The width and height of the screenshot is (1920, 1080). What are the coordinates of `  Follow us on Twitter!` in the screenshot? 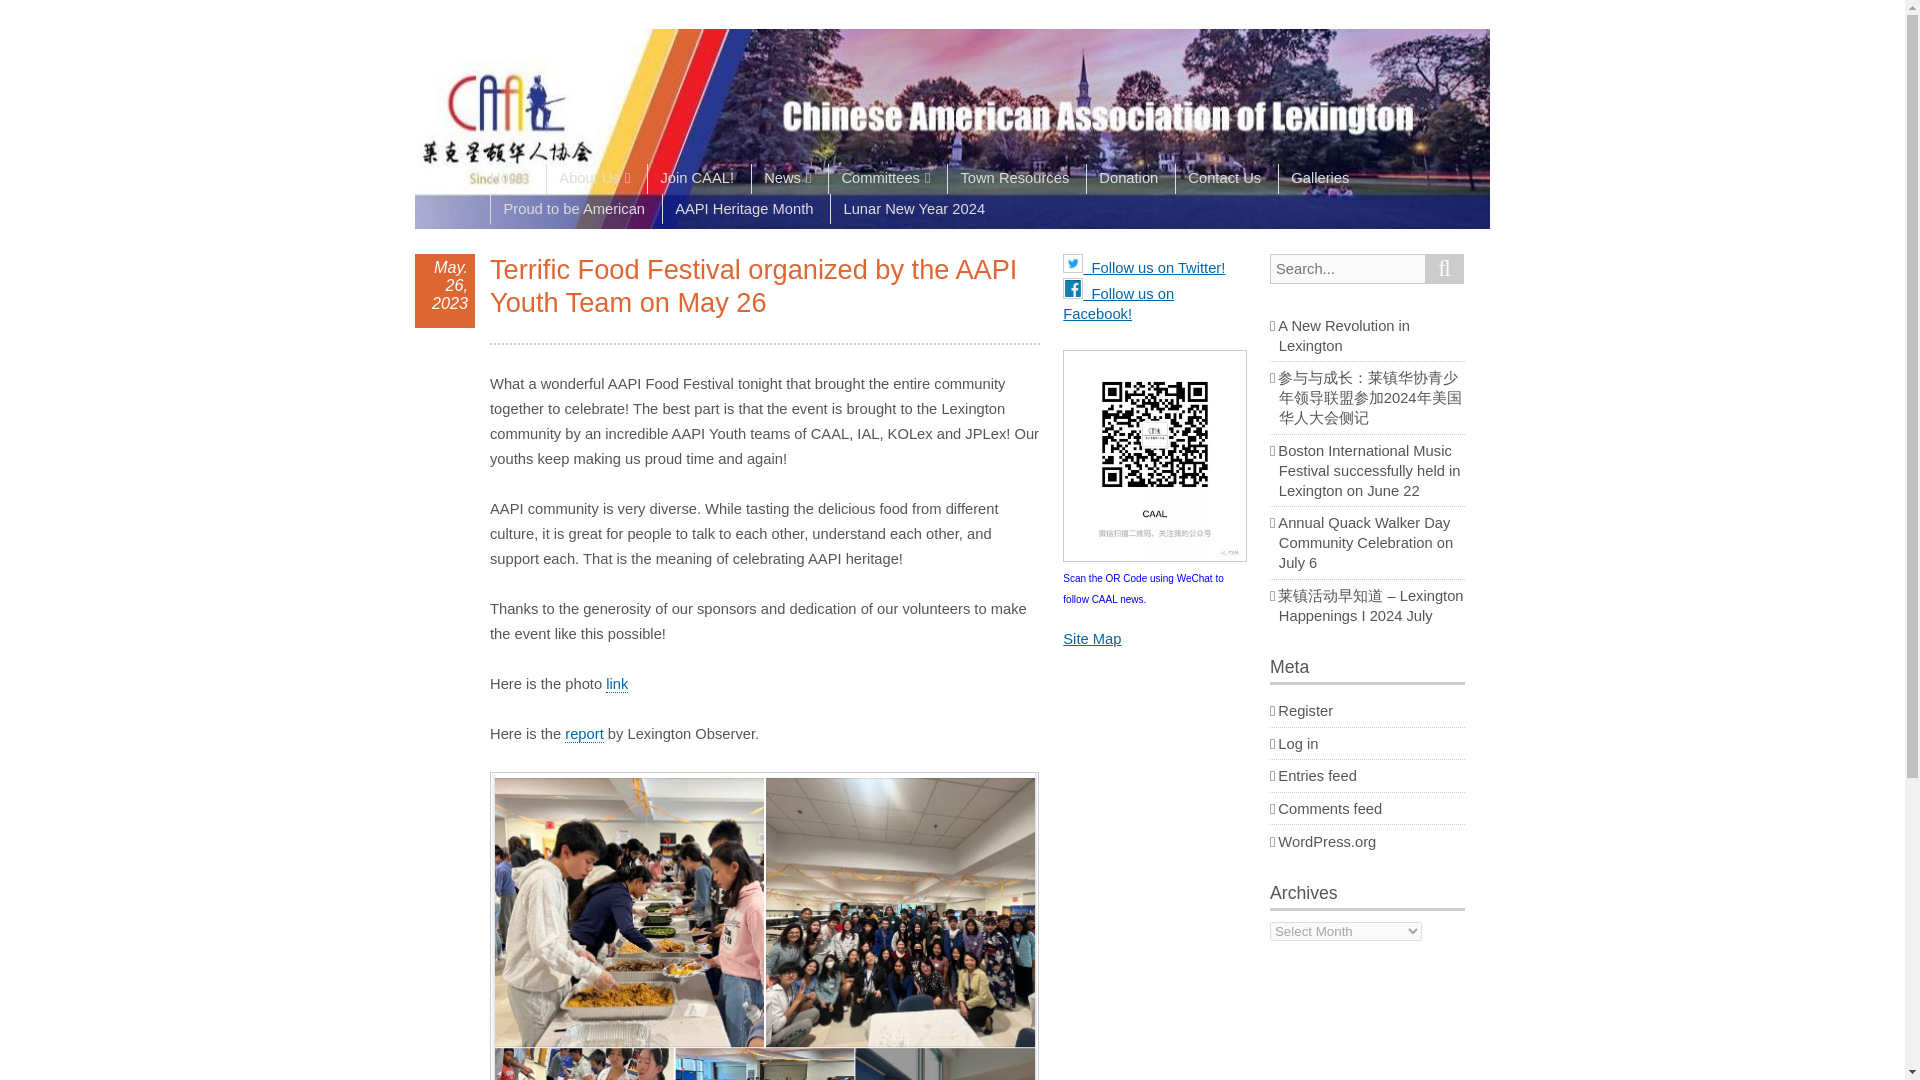 It's located at (1144, 268).